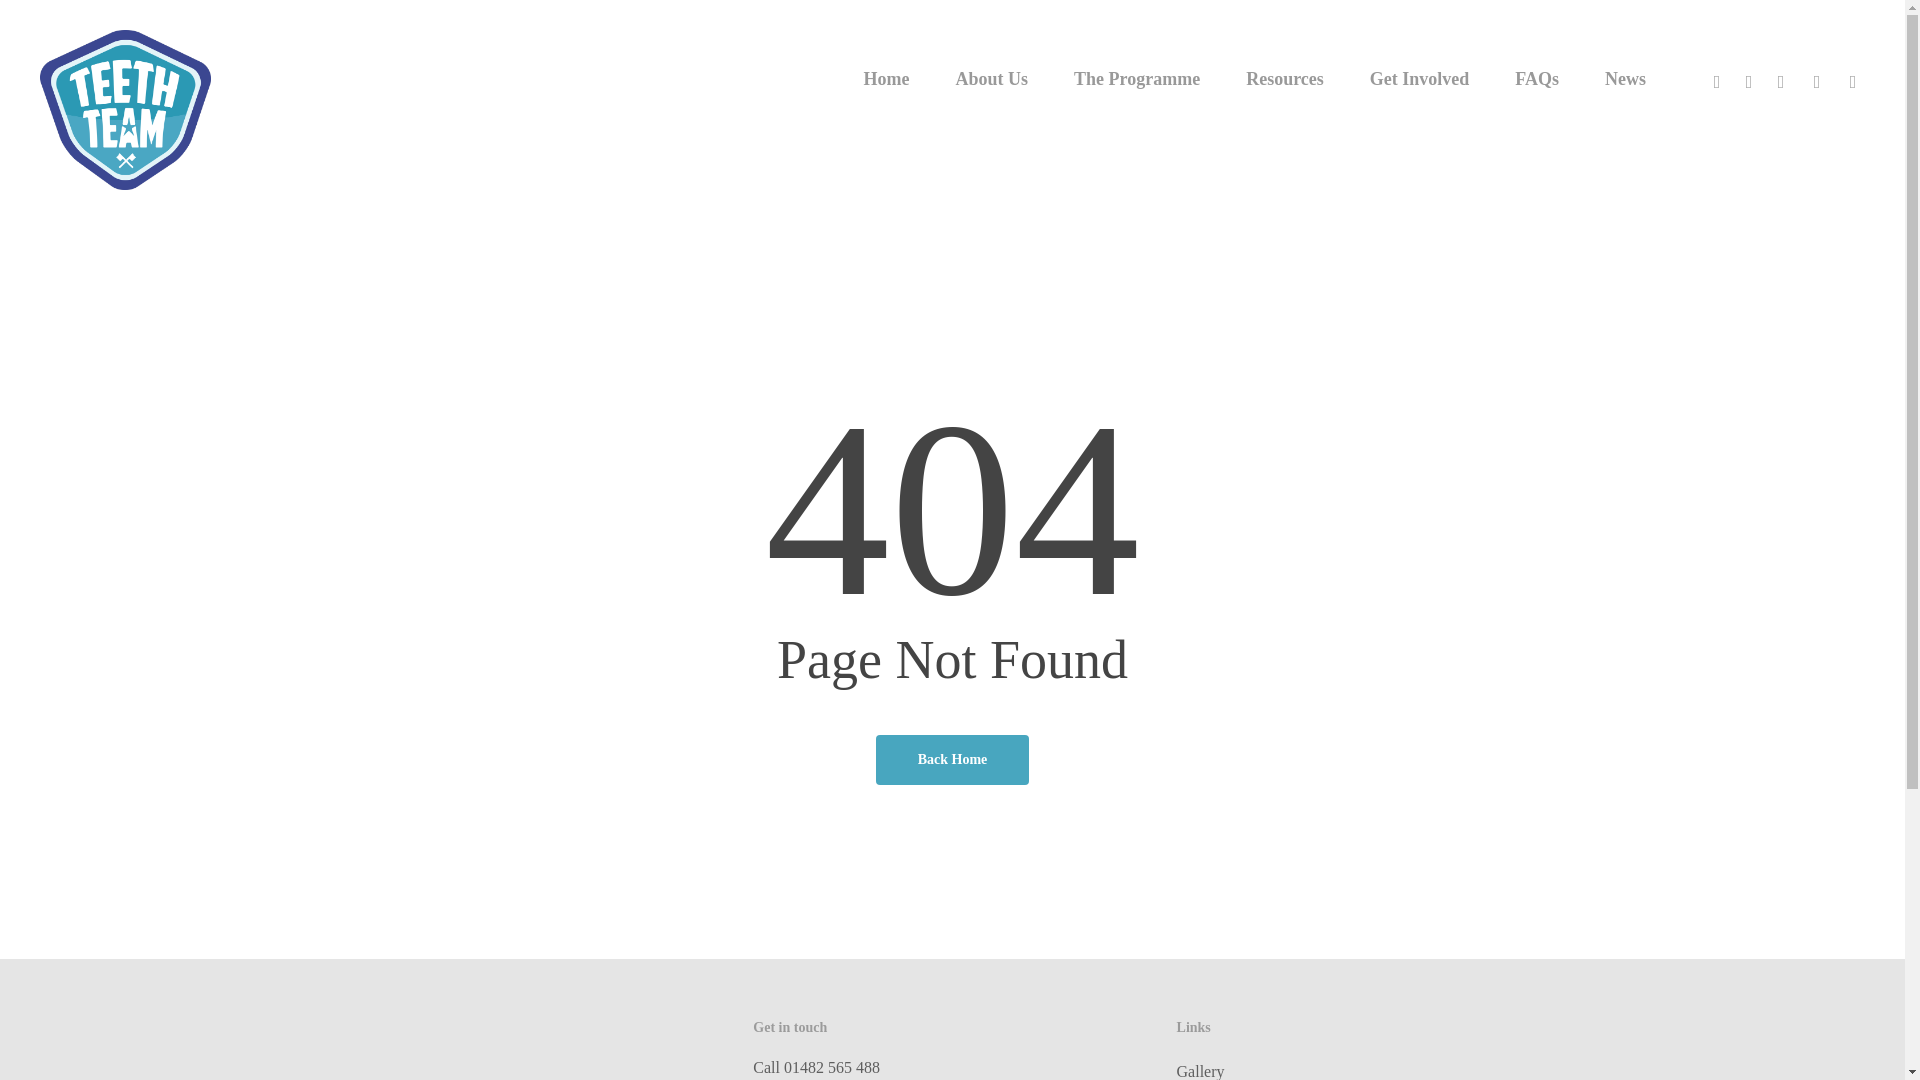  I want to click on About Us, so click(991, 79).